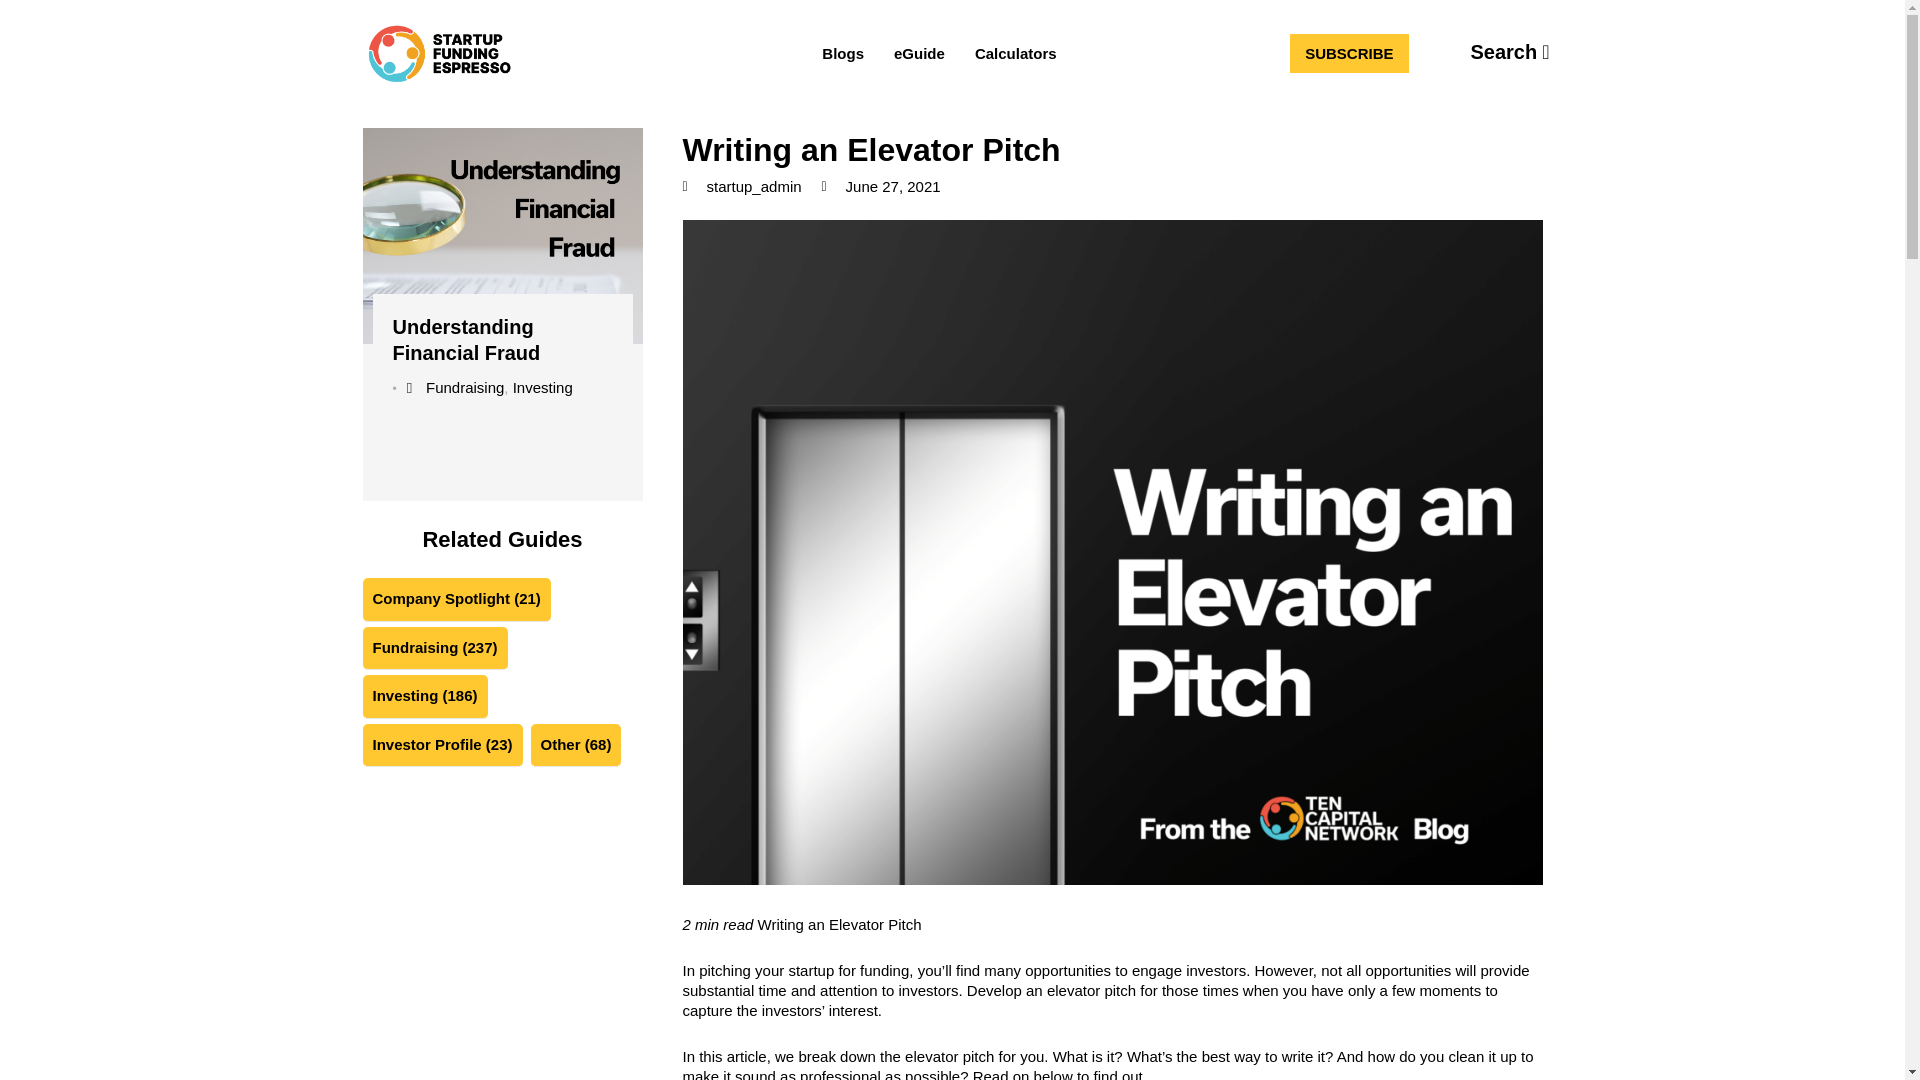 The image size is (1920, 1080). I want to click on Understanding Financial Fraud, so click(465, 340).